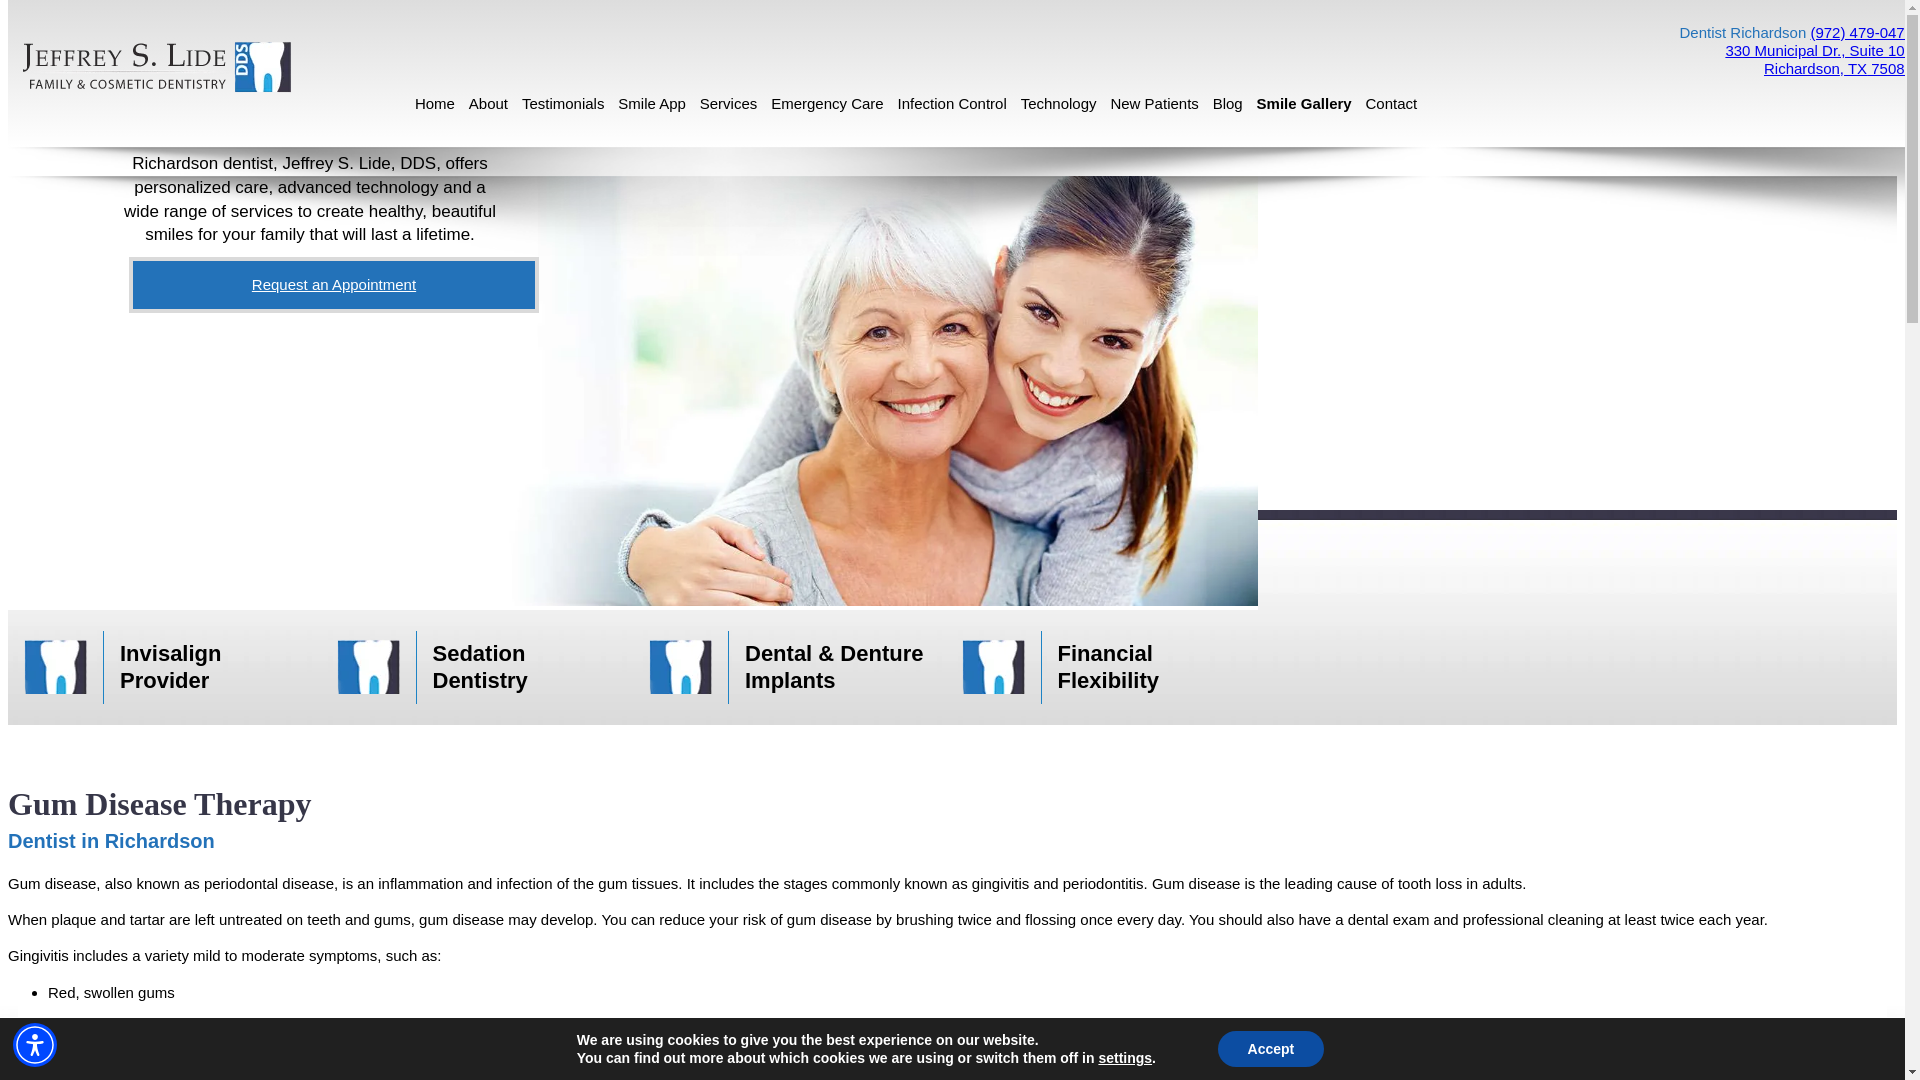 This screenshot has width=1920, height=1080. I want to click on Smile App, so click(652, 104).